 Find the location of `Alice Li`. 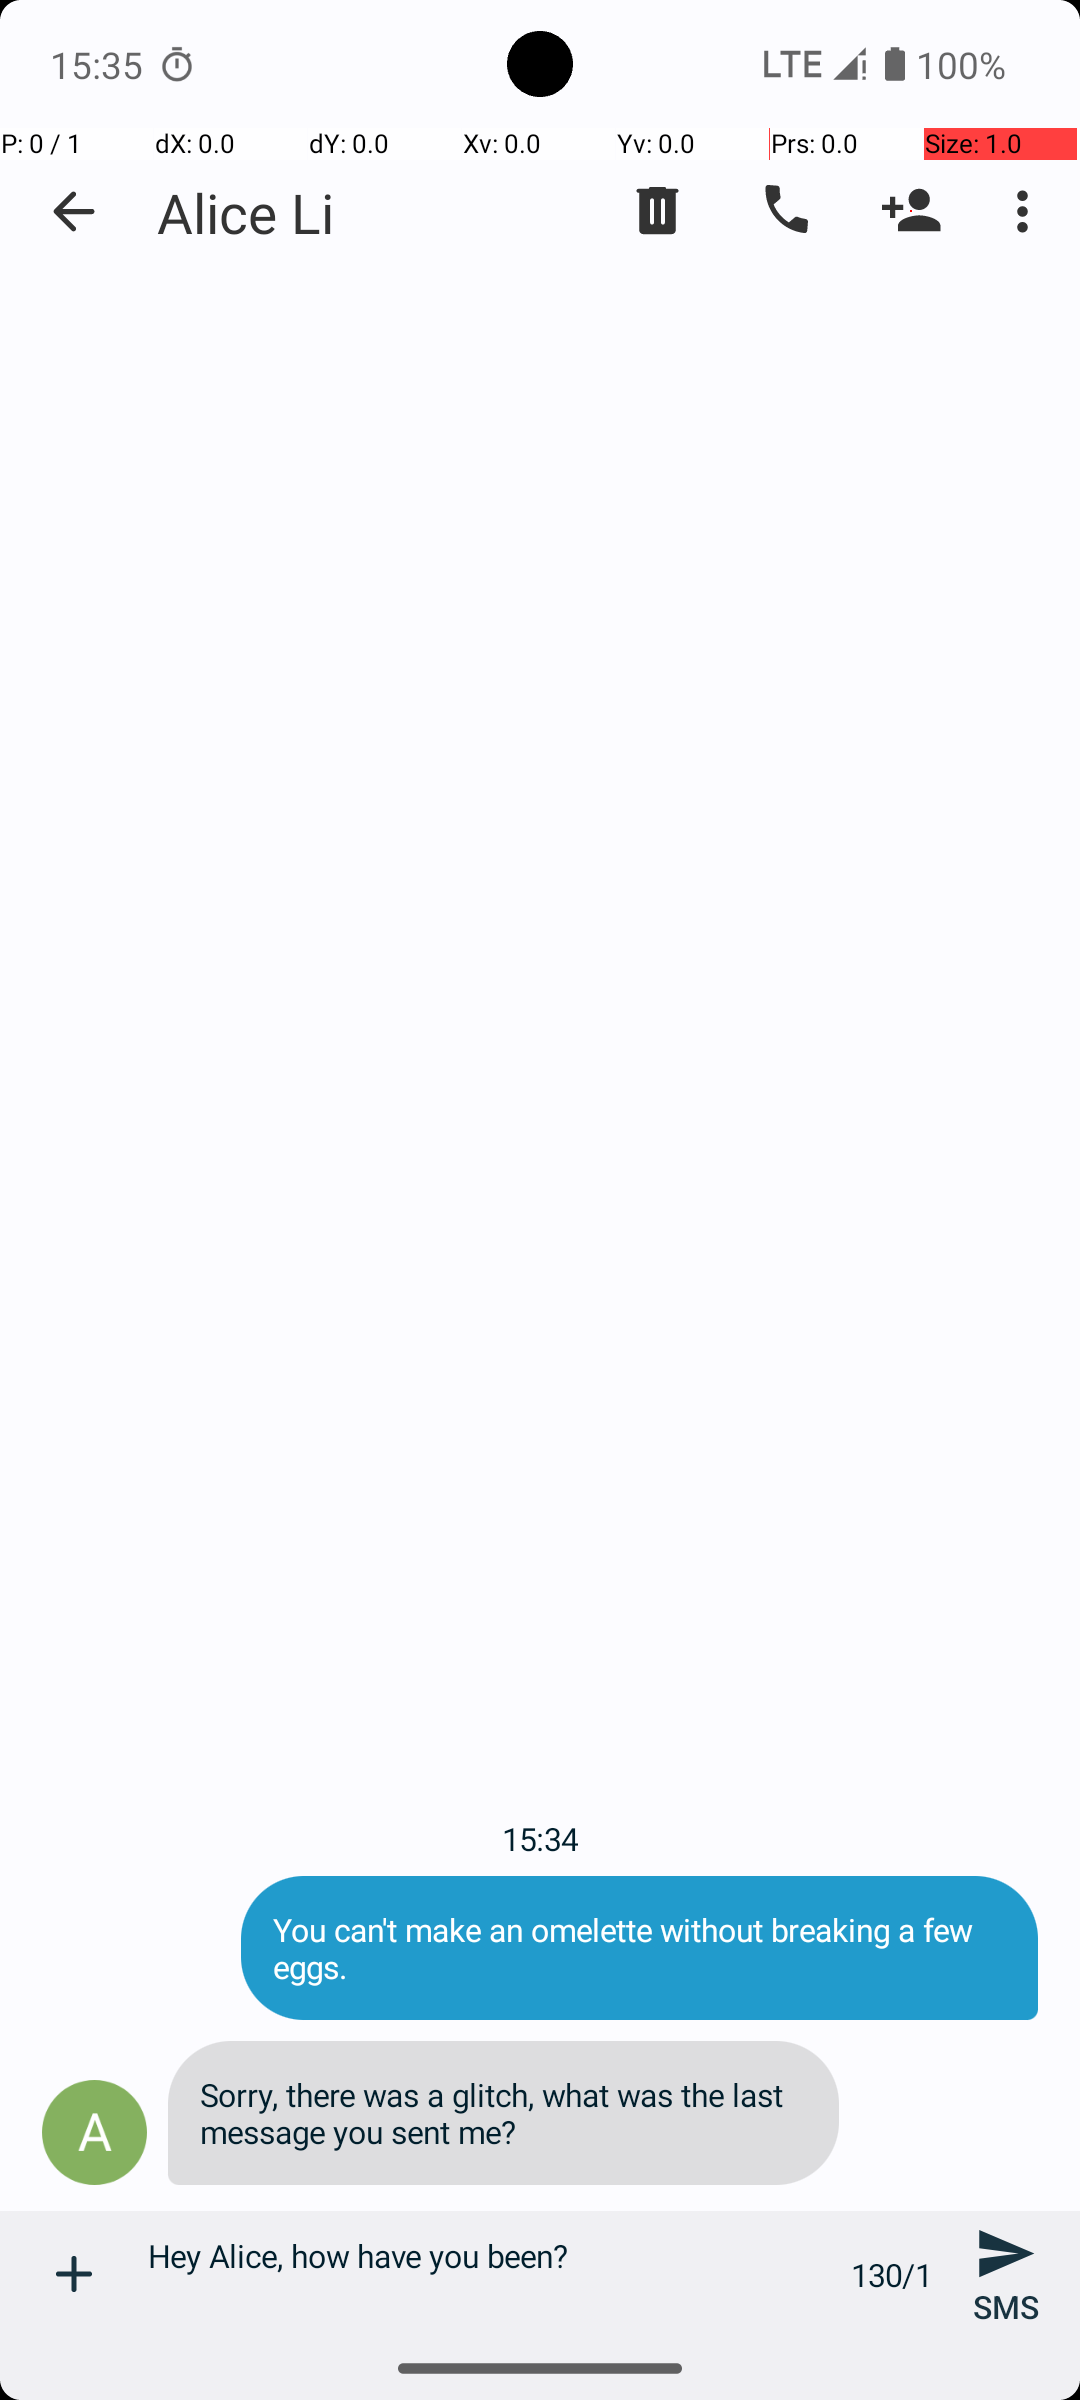

Alice Li is located at coordinates (246, 212).